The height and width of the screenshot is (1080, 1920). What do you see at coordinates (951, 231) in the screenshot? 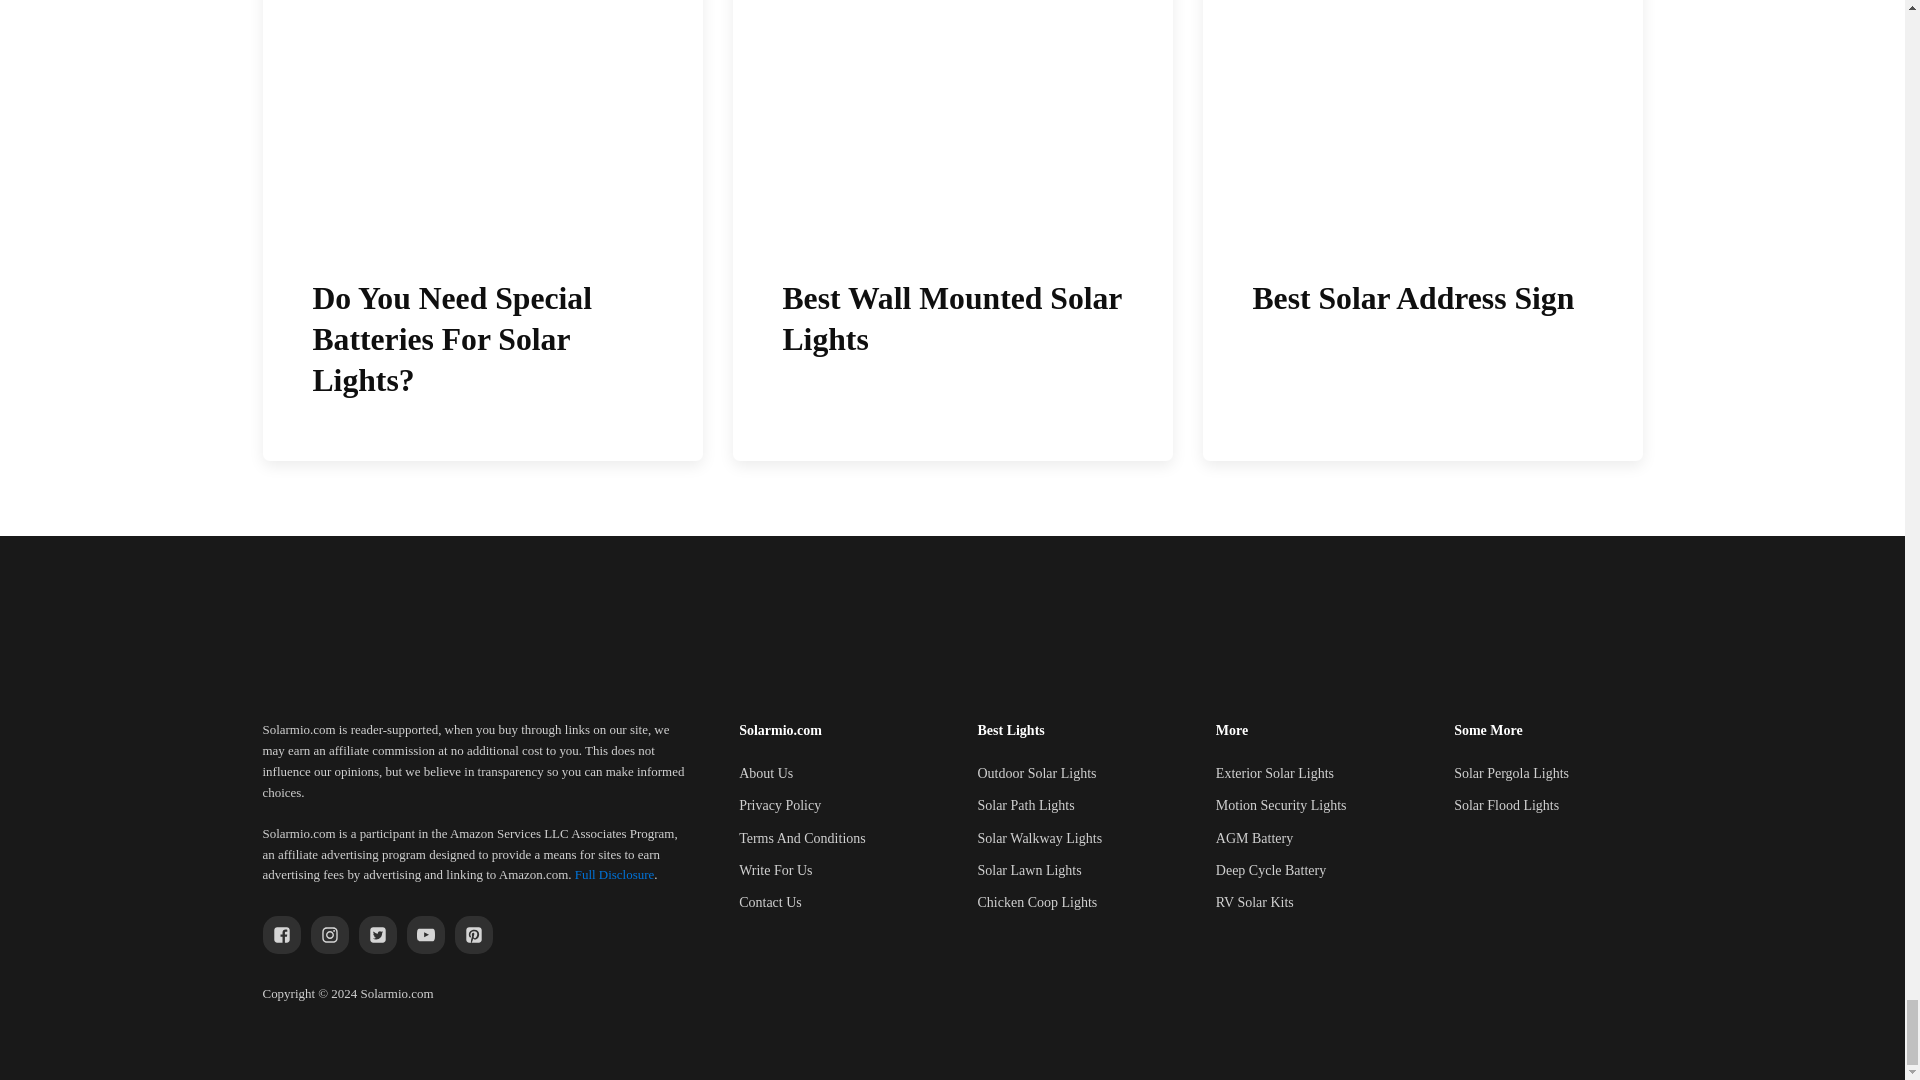
I see `Best Wall Mounted Solar Lights` at bounding box center [951, 231].